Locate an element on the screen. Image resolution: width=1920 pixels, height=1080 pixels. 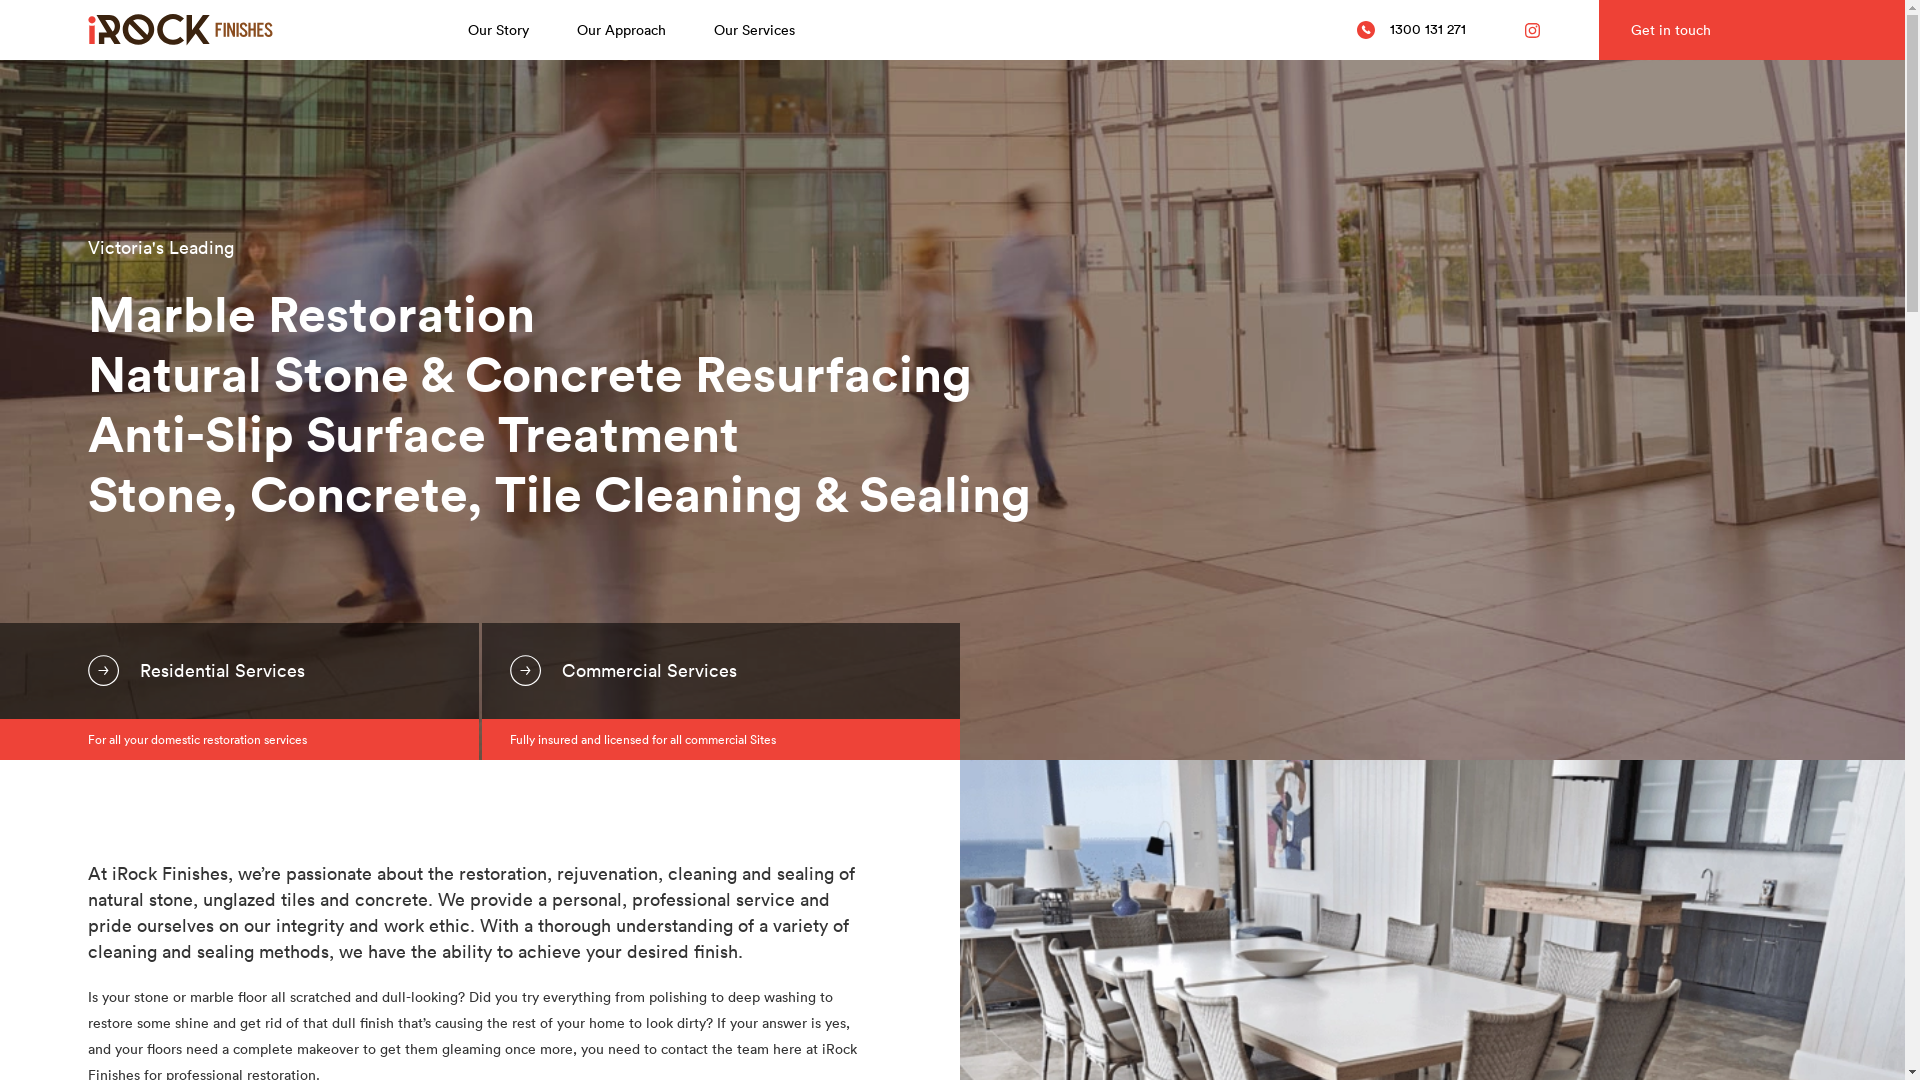
Our Approach is located at coordinates (620, 30).